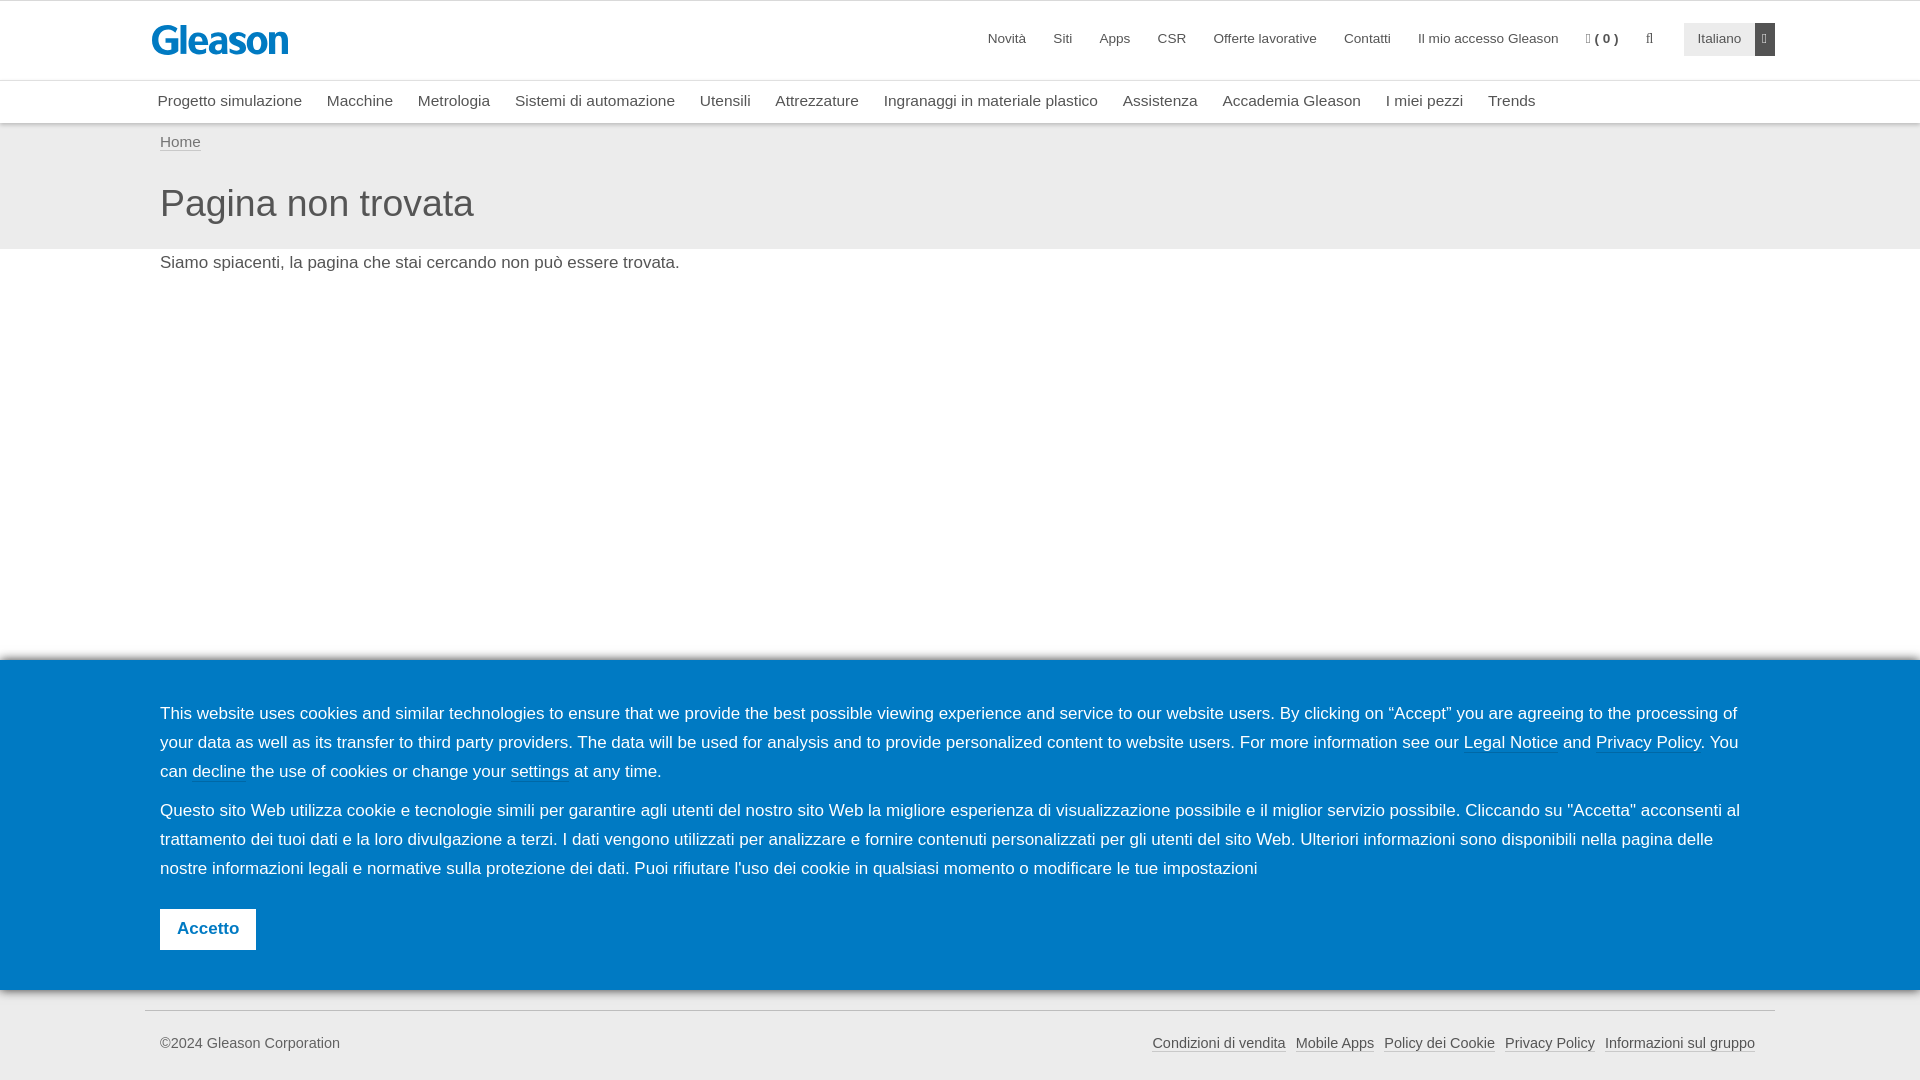 This screenshot has width=1920, height=1080. I want to click on Facebook, so click(1485, 946).